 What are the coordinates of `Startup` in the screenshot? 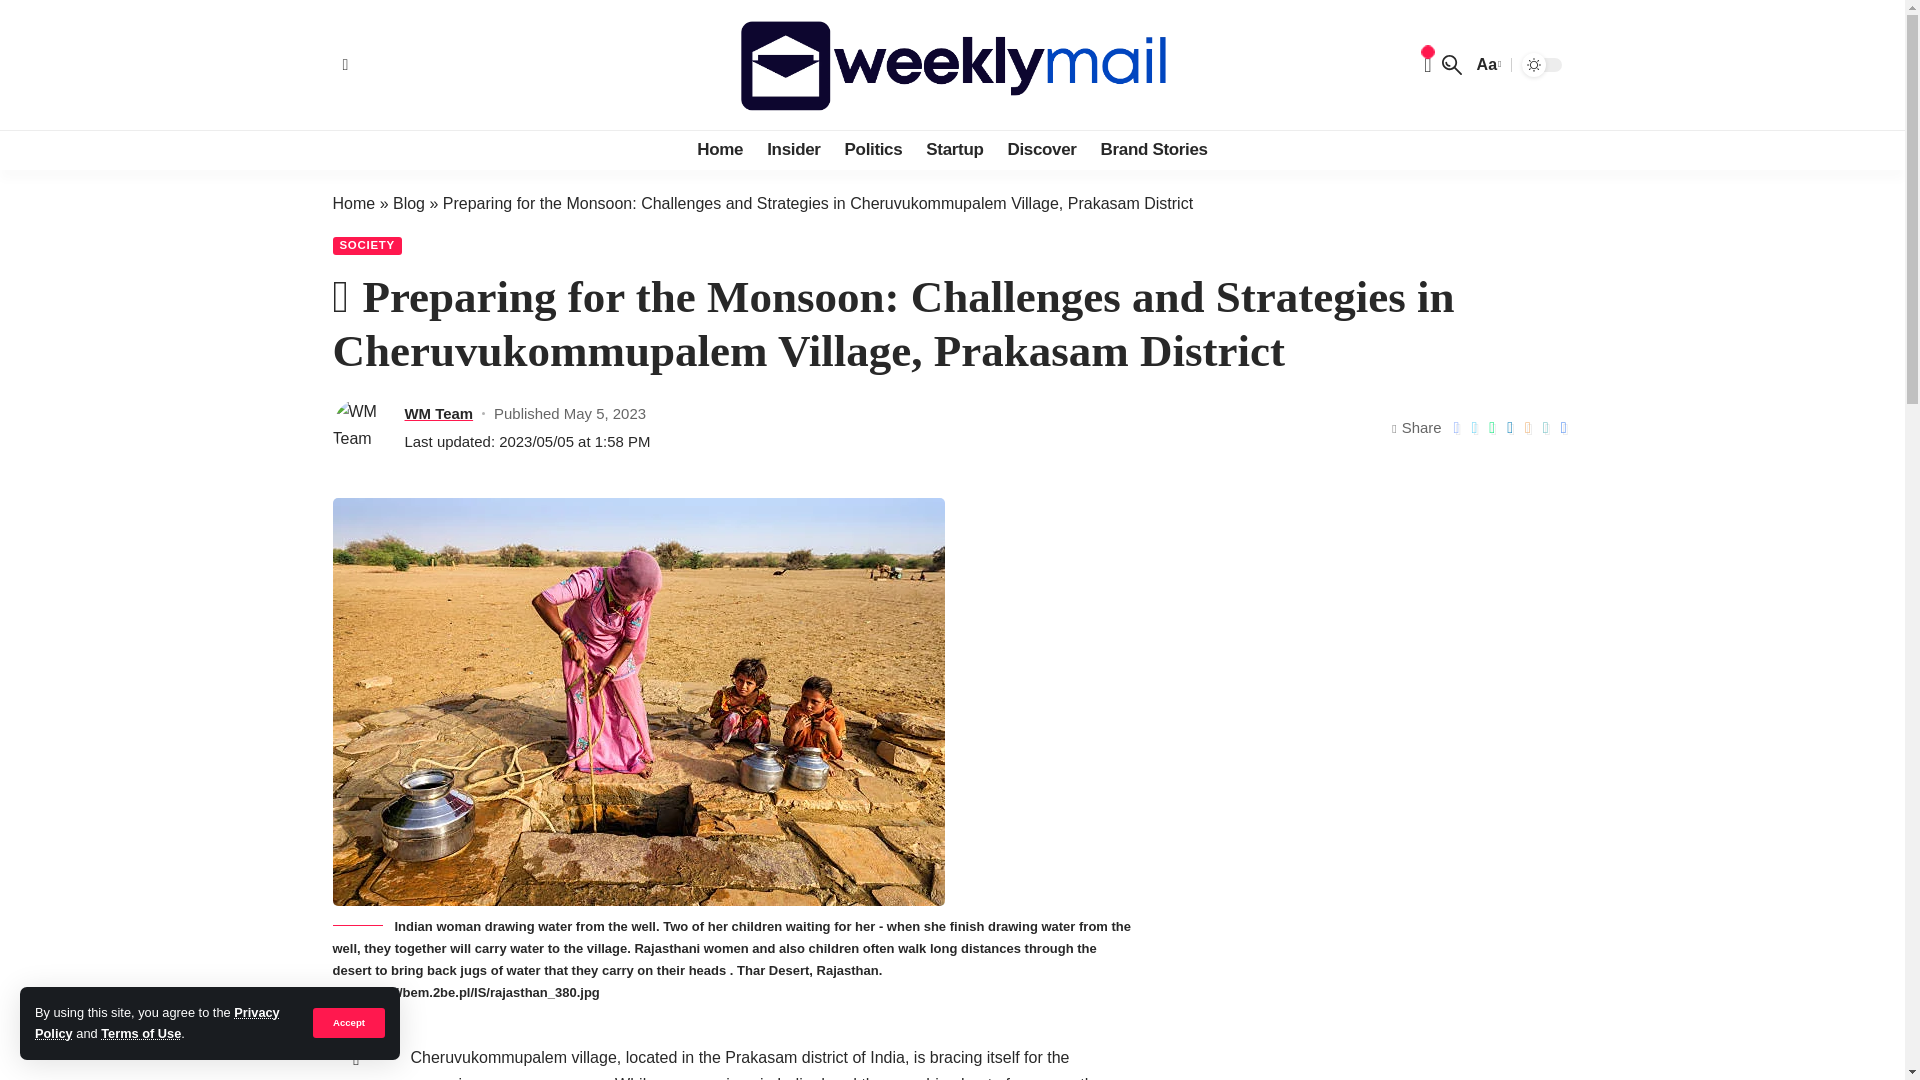 It's located at (954, 149).